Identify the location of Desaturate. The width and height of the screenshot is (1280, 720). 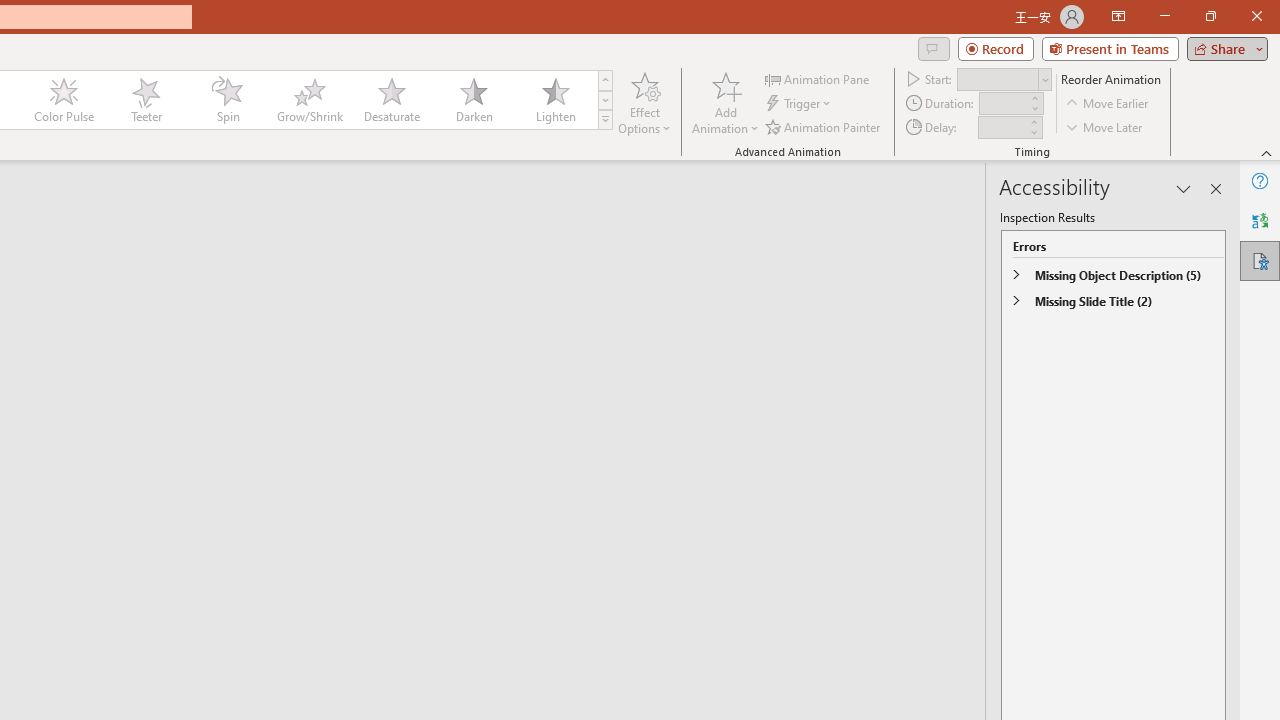
(391, 100).